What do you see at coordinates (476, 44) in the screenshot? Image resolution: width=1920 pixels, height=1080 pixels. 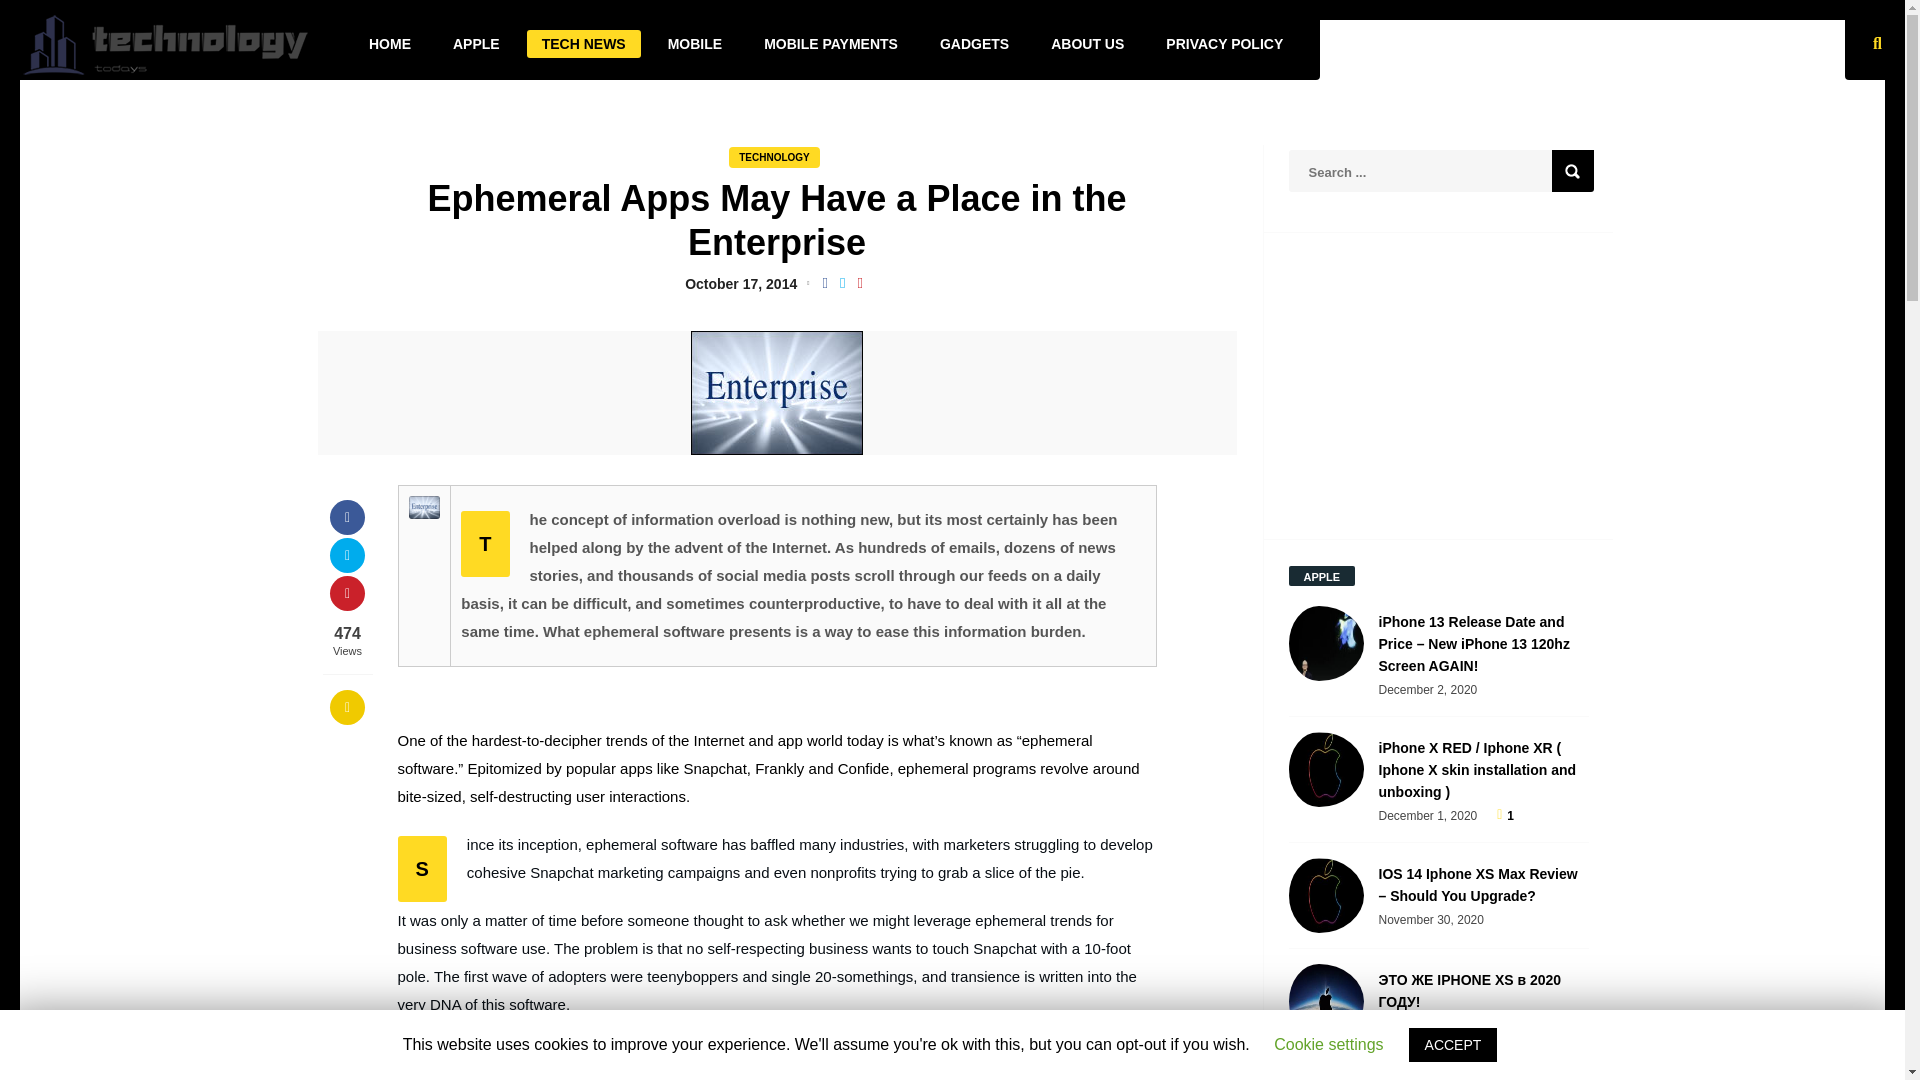 I see `APPLE` at bounding box center [476, 44].